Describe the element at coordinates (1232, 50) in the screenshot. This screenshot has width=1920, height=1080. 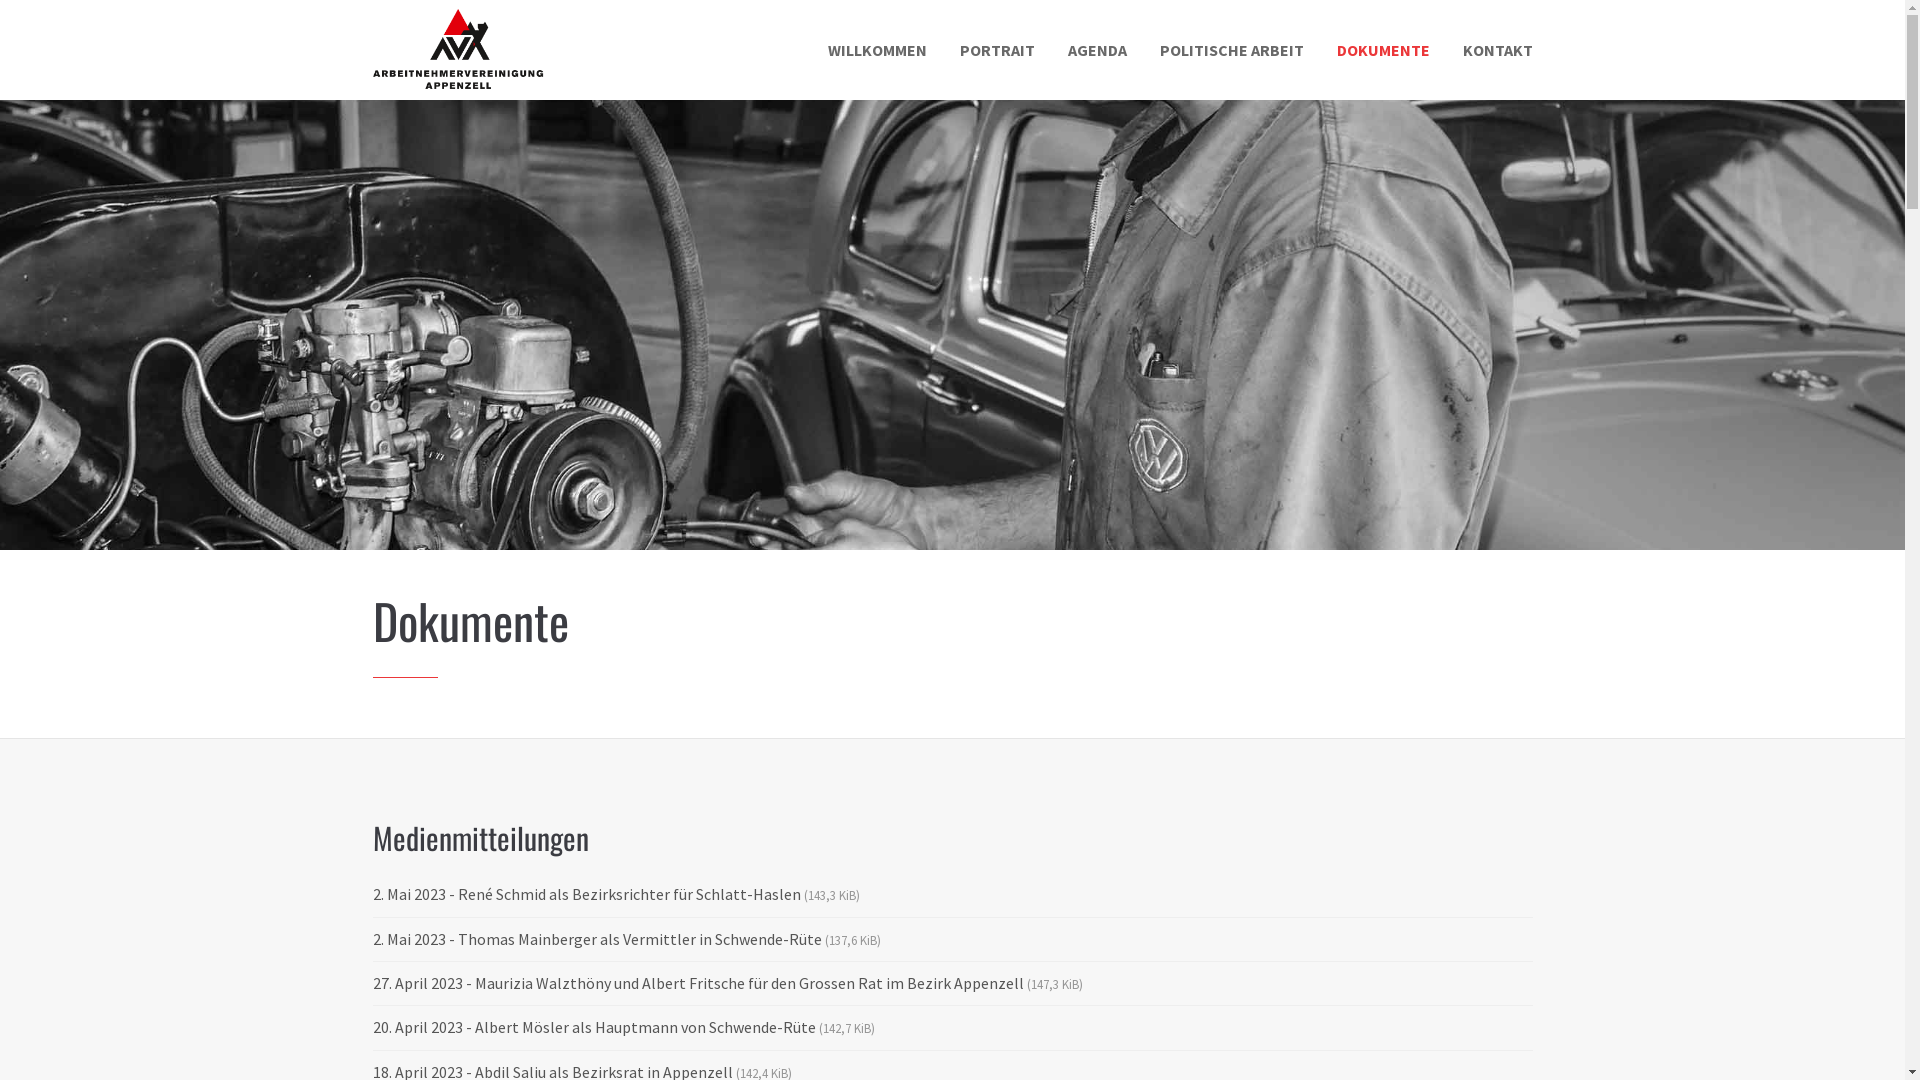
I see `POLITISCHE ARBEIT` at that location.